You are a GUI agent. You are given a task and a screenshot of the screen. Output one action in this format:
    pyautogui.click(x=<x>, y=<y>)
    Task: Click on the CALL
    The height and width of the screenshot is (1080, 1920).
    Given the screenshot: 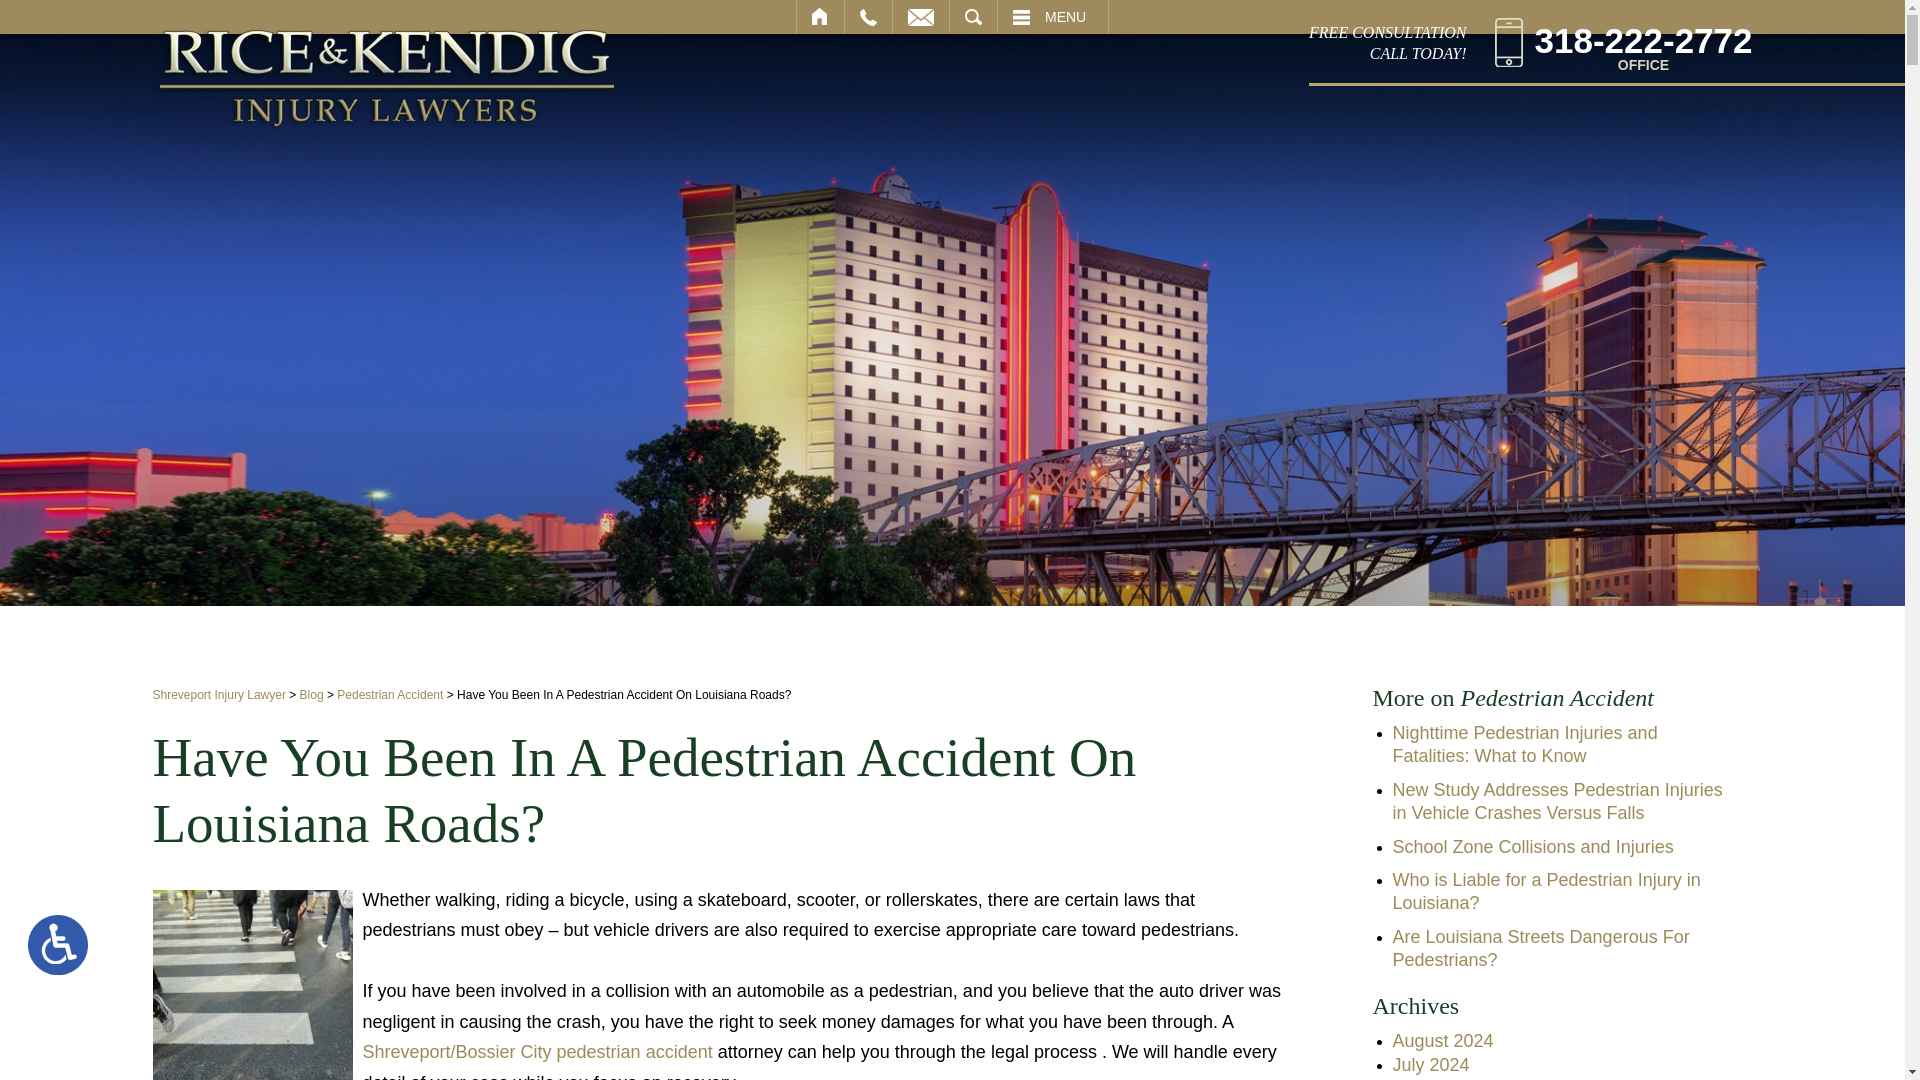 What is the action you would take?
    pyautogui.click(x=868, y=16)
    